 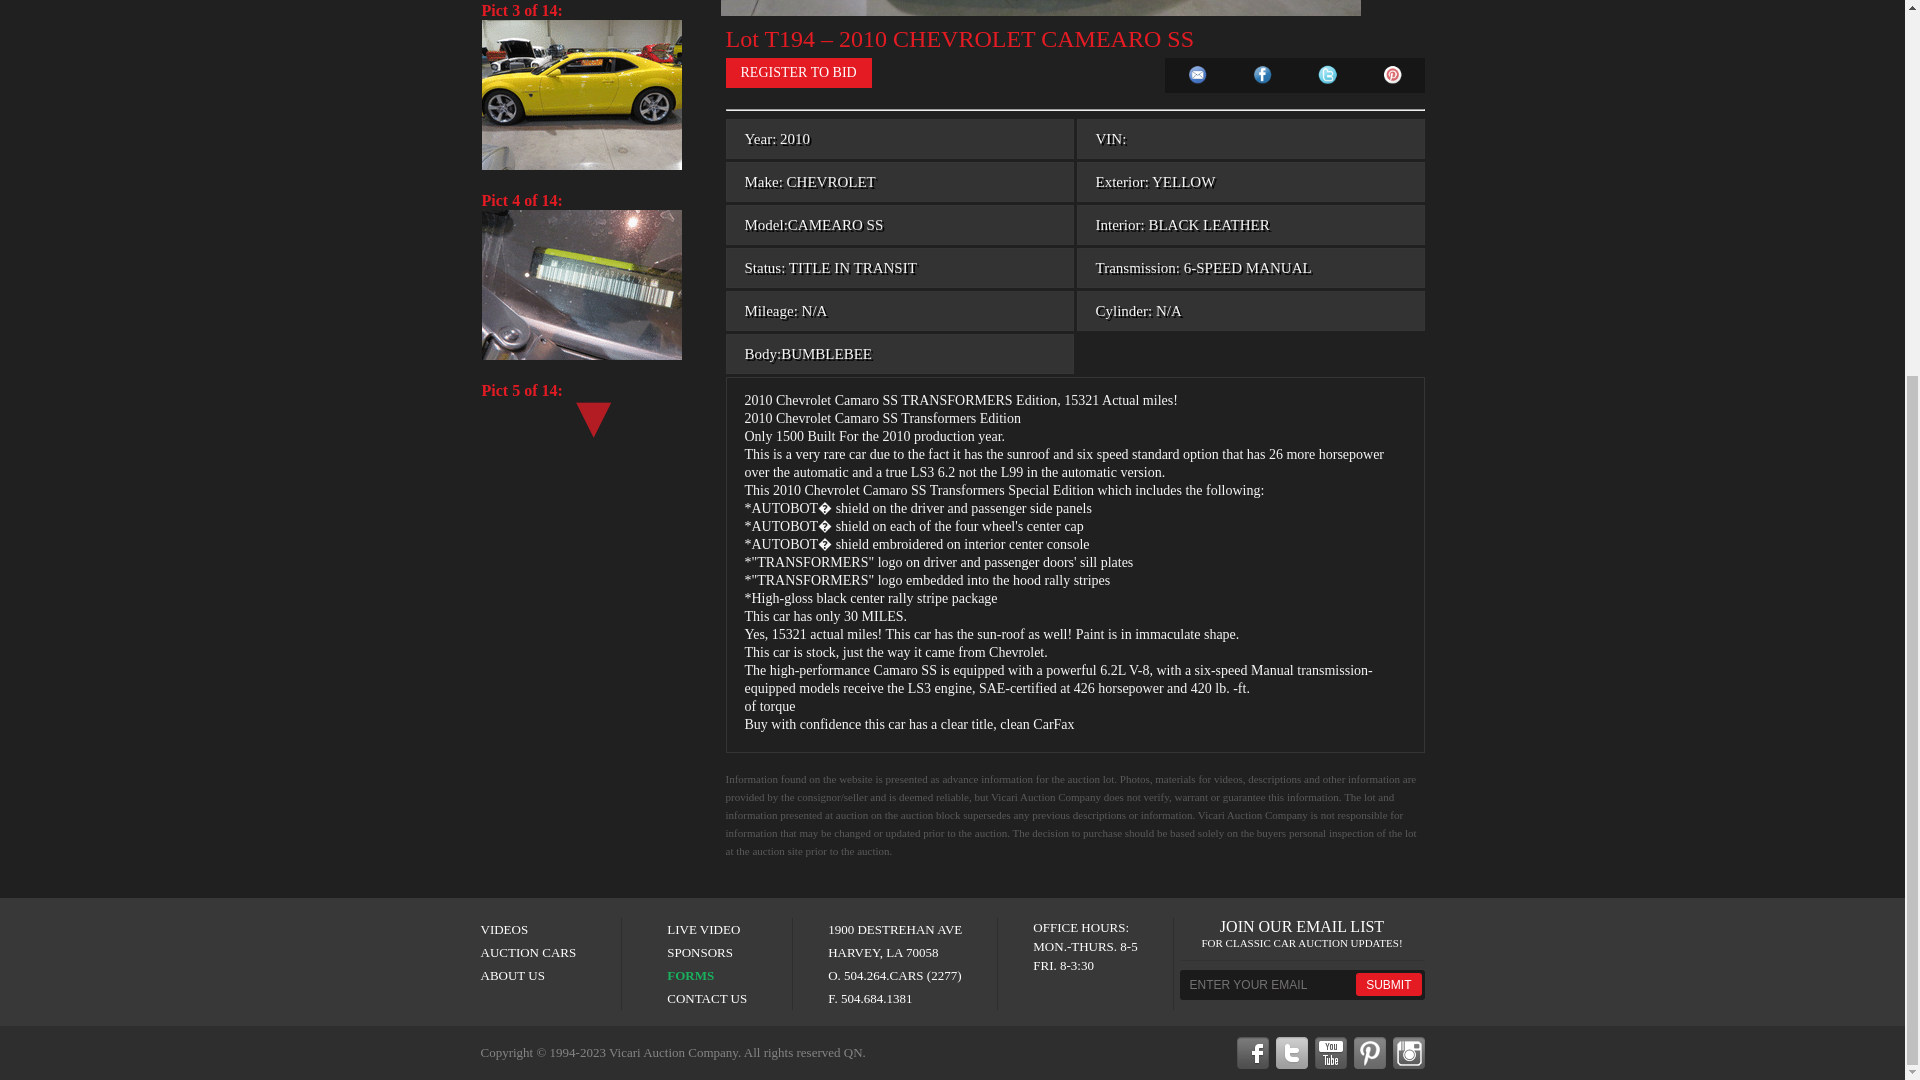 I want to click on ABOUT US, so click(x=512, y=974).